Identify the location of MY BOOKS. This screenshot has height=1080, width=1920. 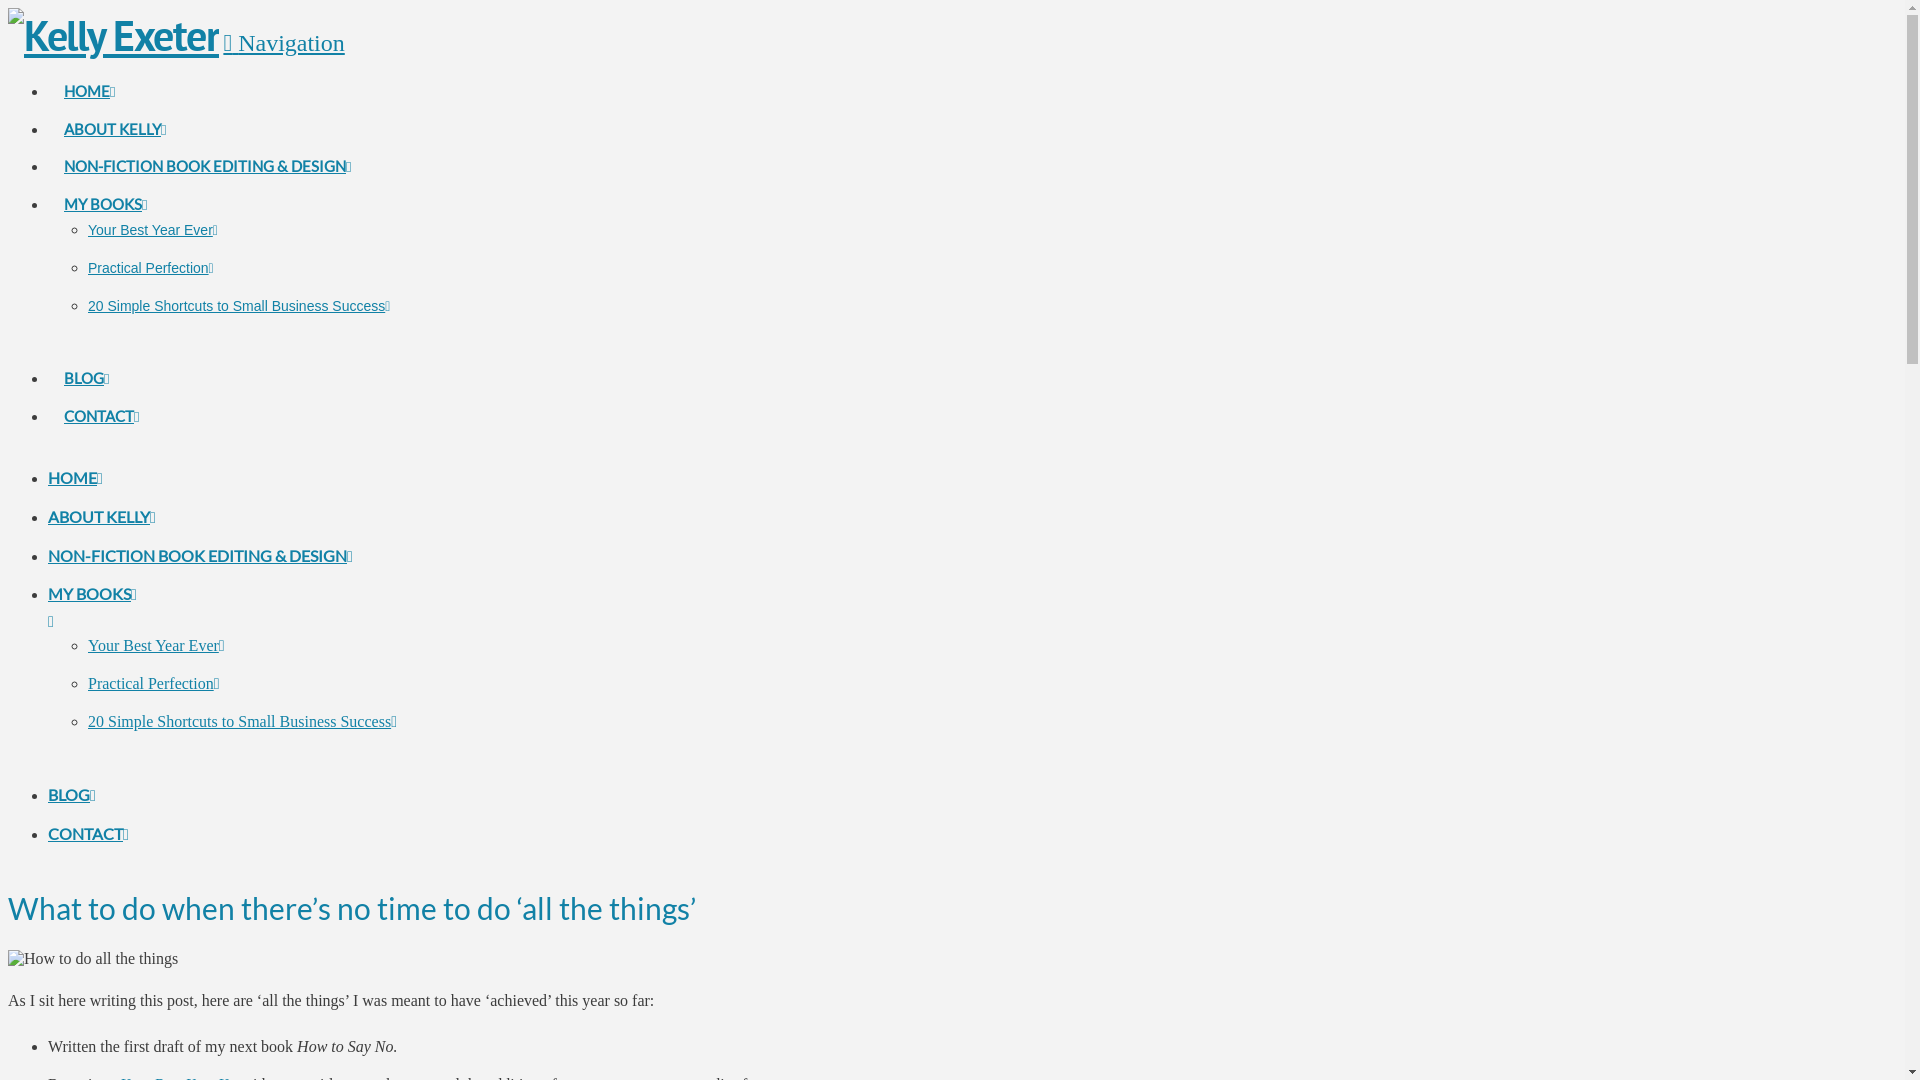
(628, 608).